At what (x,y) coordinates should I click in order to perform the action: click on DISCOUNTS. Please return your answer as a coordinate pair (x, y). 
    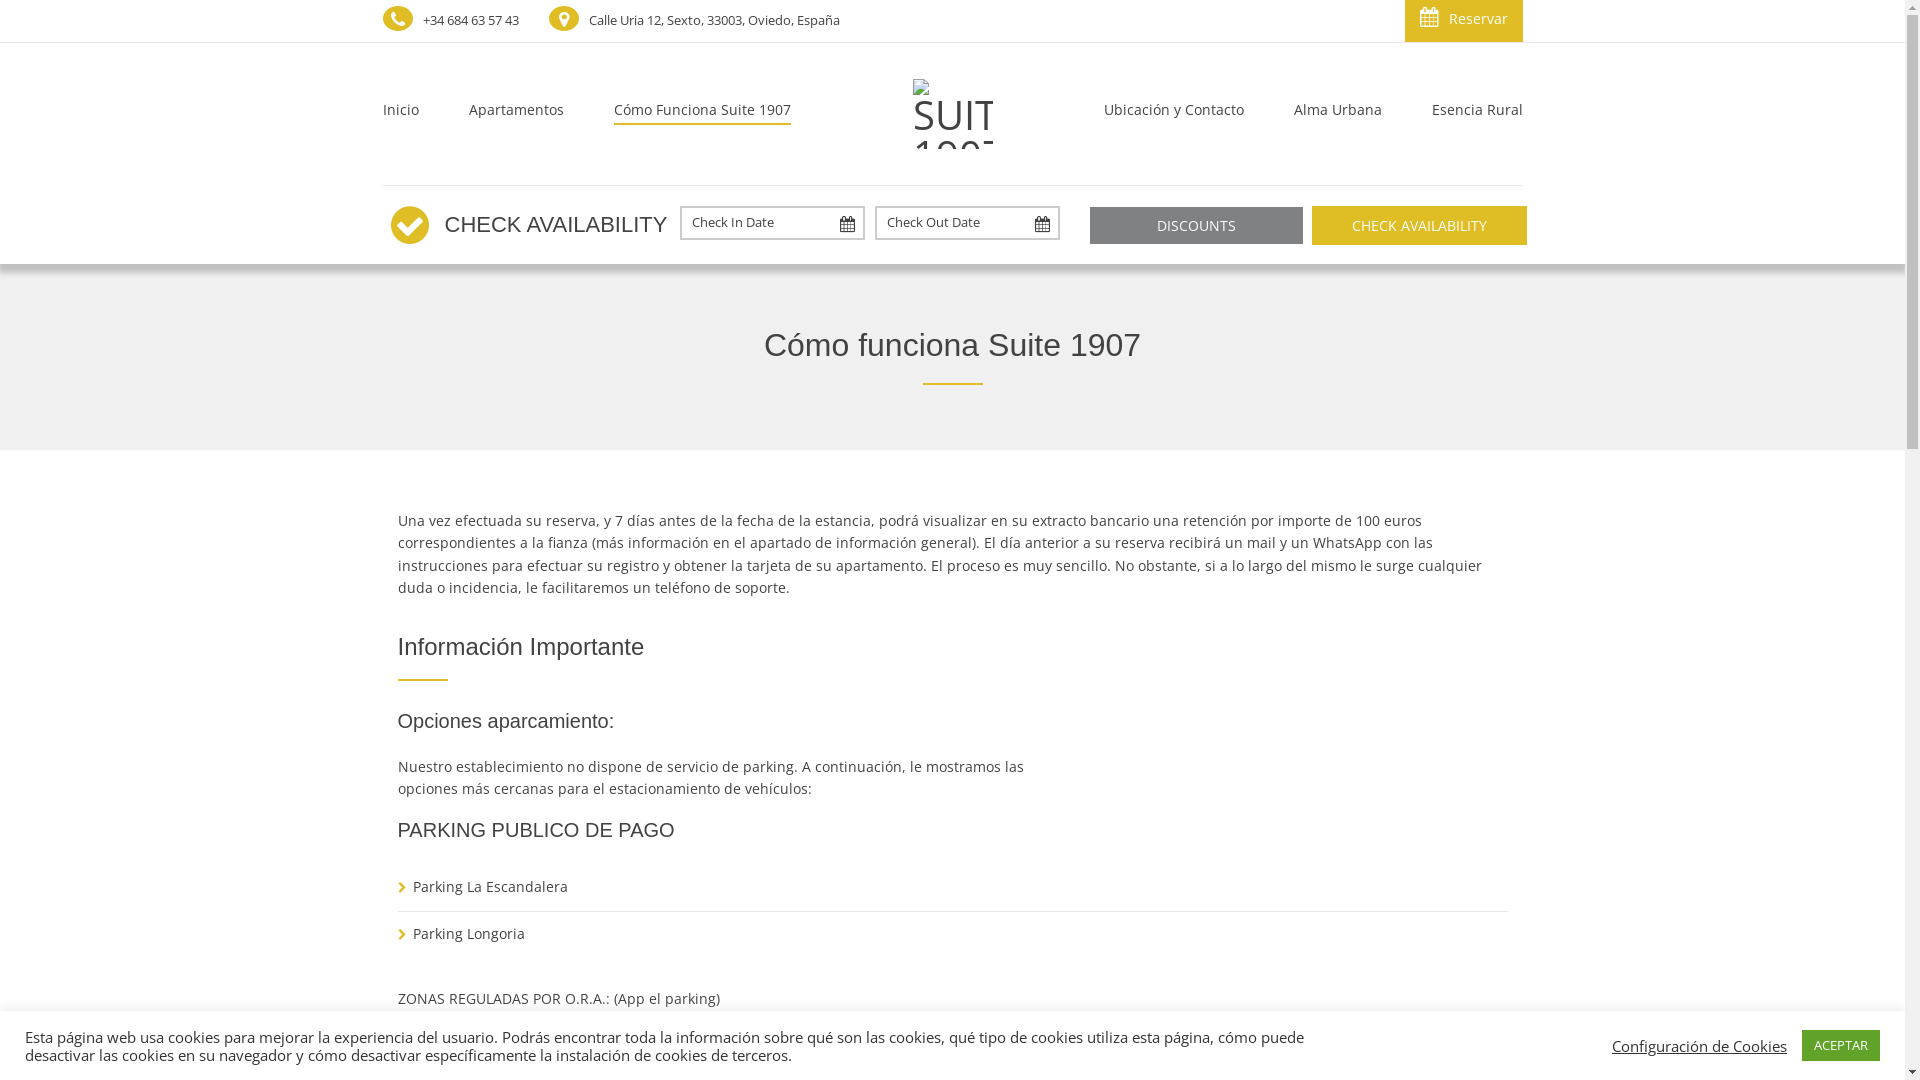
    Looking at the image, I should click on (1196, 226).